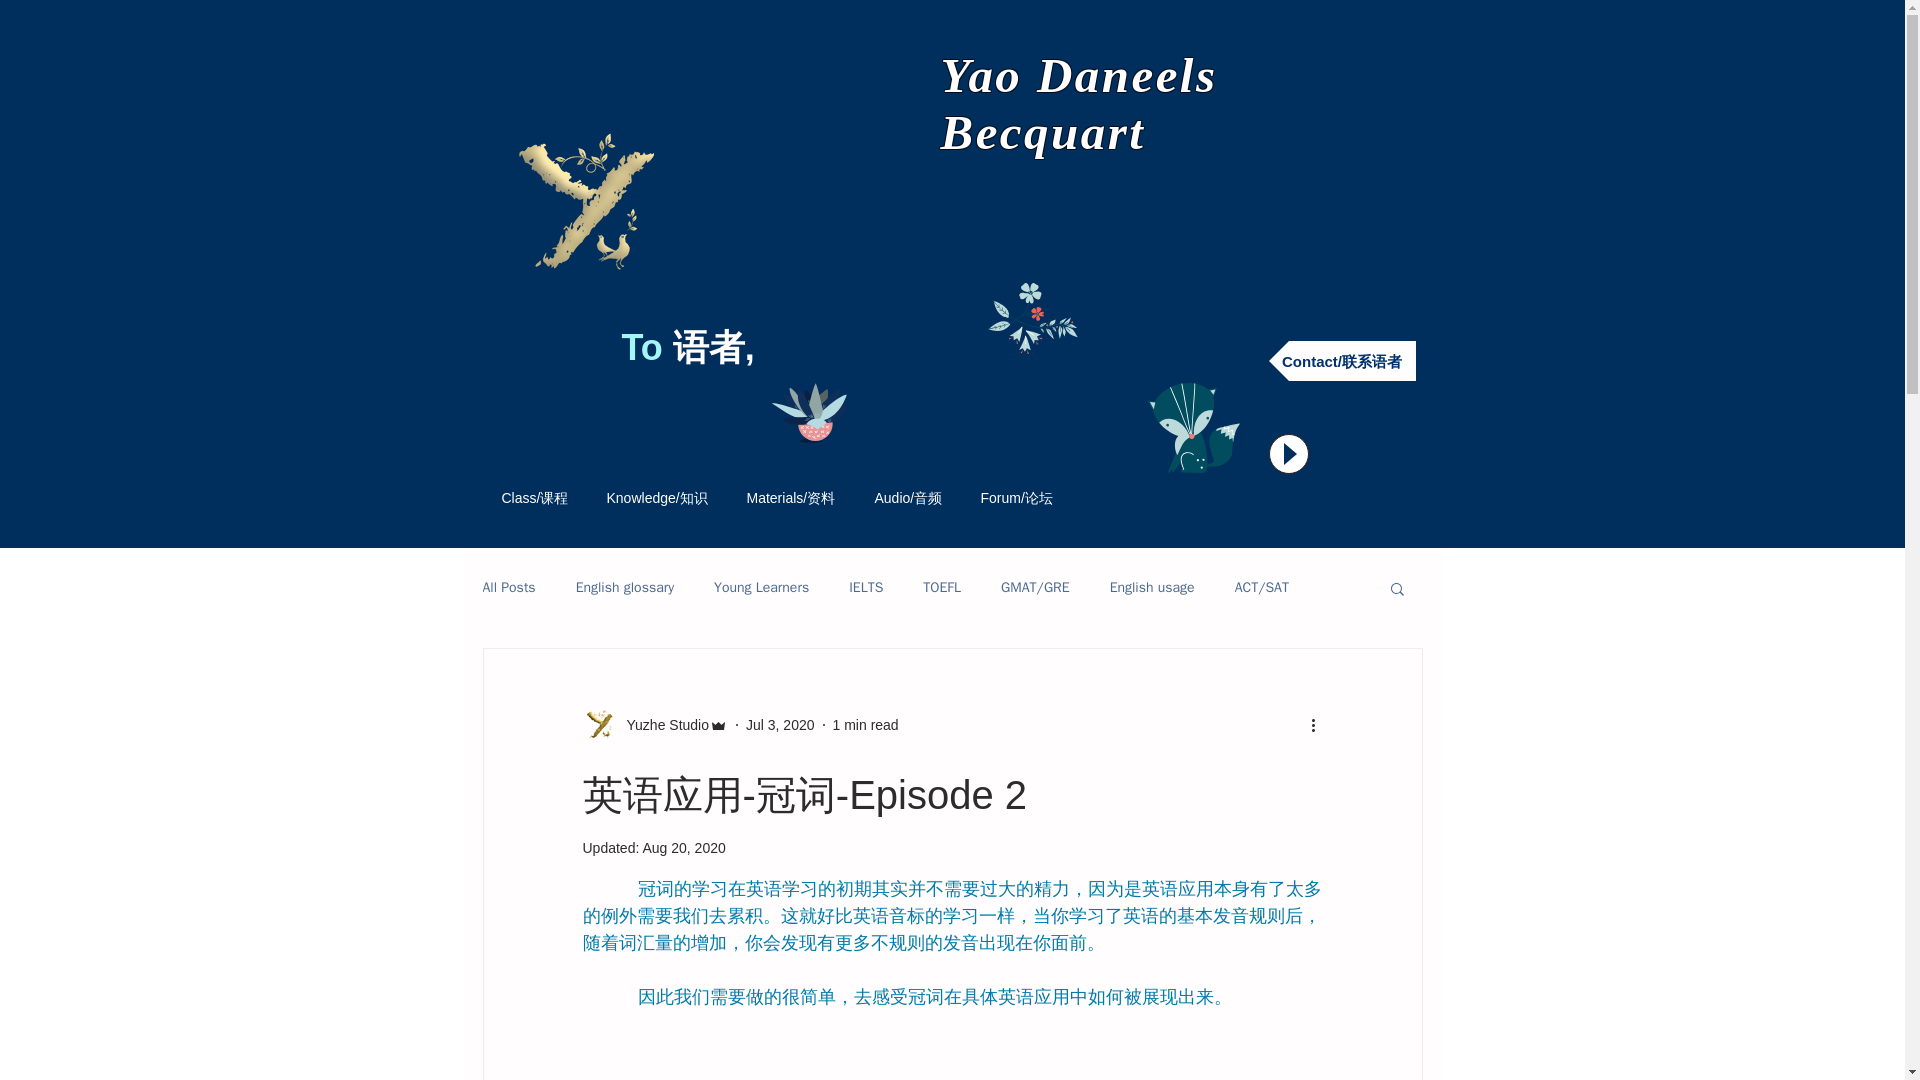  Describe the element at coordinates (761, 588) in the screenshot. I see `Young Learners` at that location.